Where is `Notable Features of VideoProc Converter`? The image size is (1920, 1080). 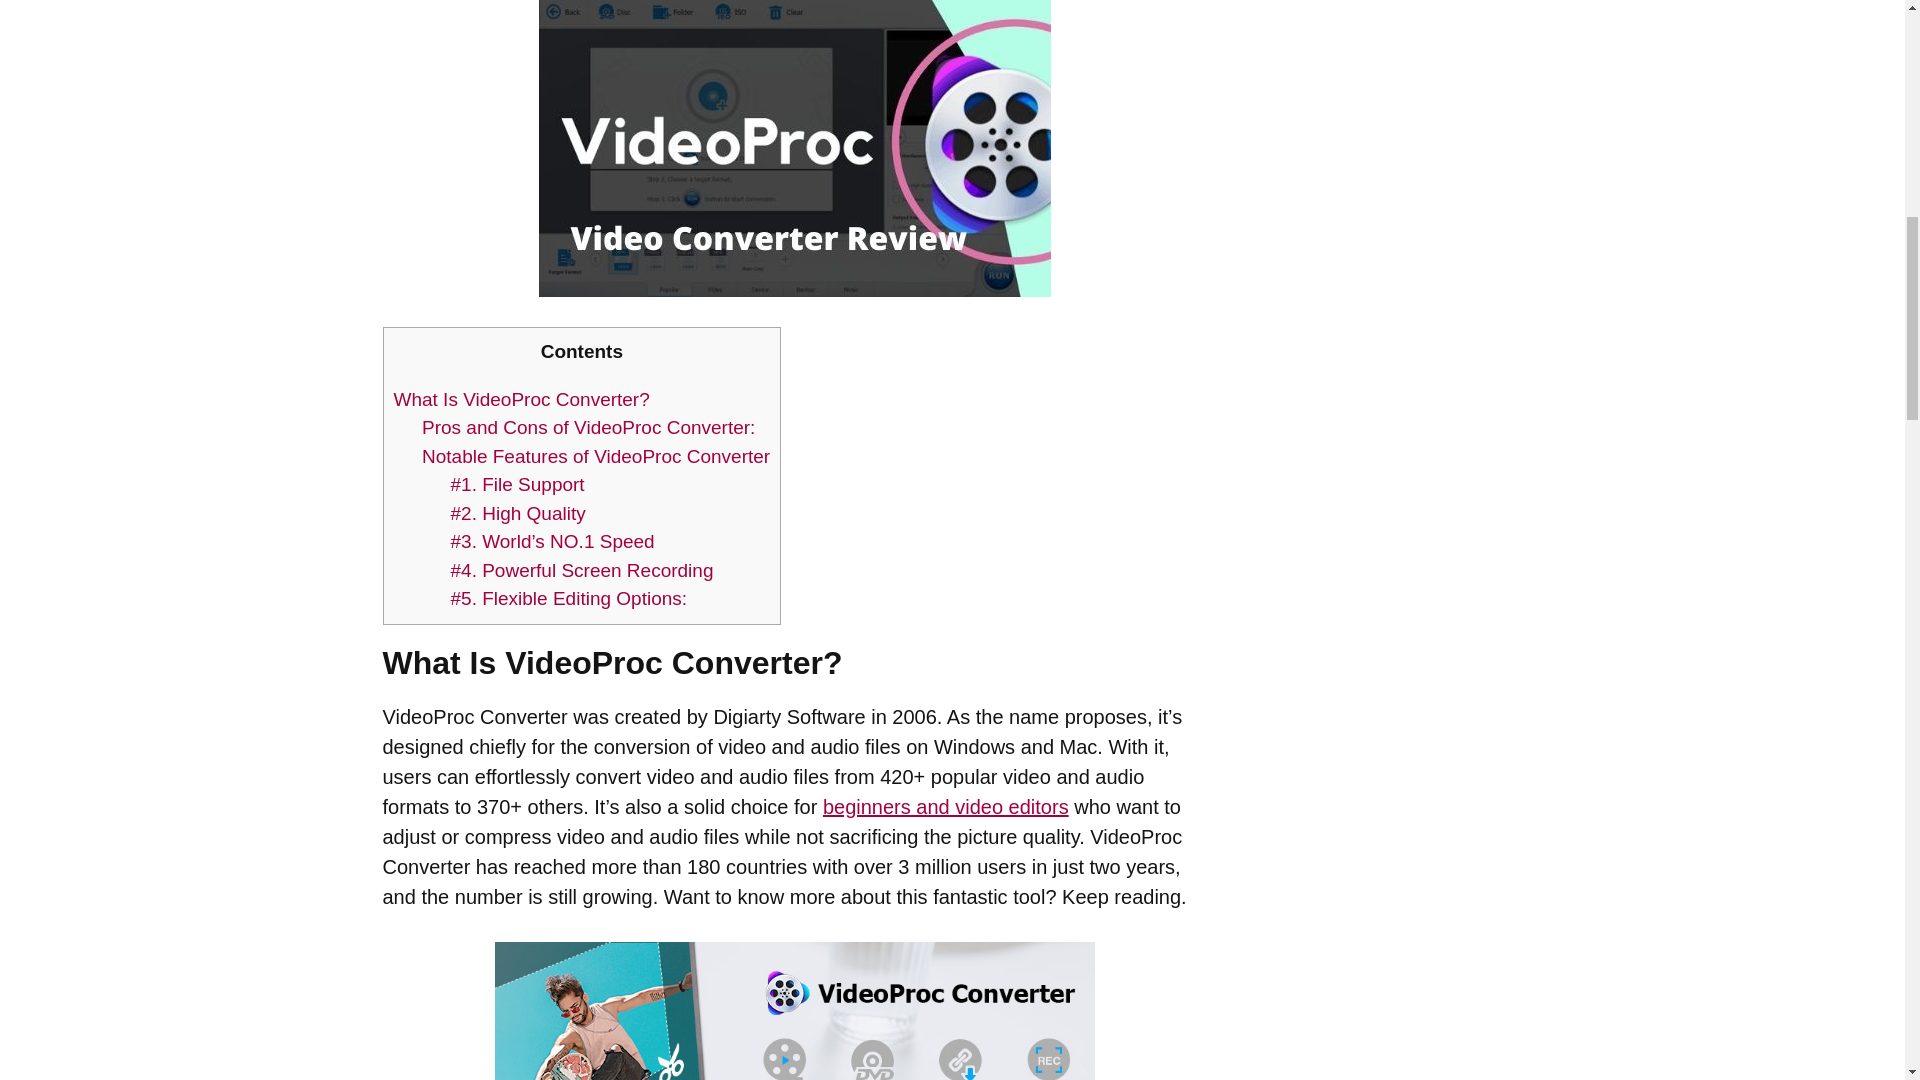
Notable Features of VideoProc Converter is located at coordinates (596, 456).